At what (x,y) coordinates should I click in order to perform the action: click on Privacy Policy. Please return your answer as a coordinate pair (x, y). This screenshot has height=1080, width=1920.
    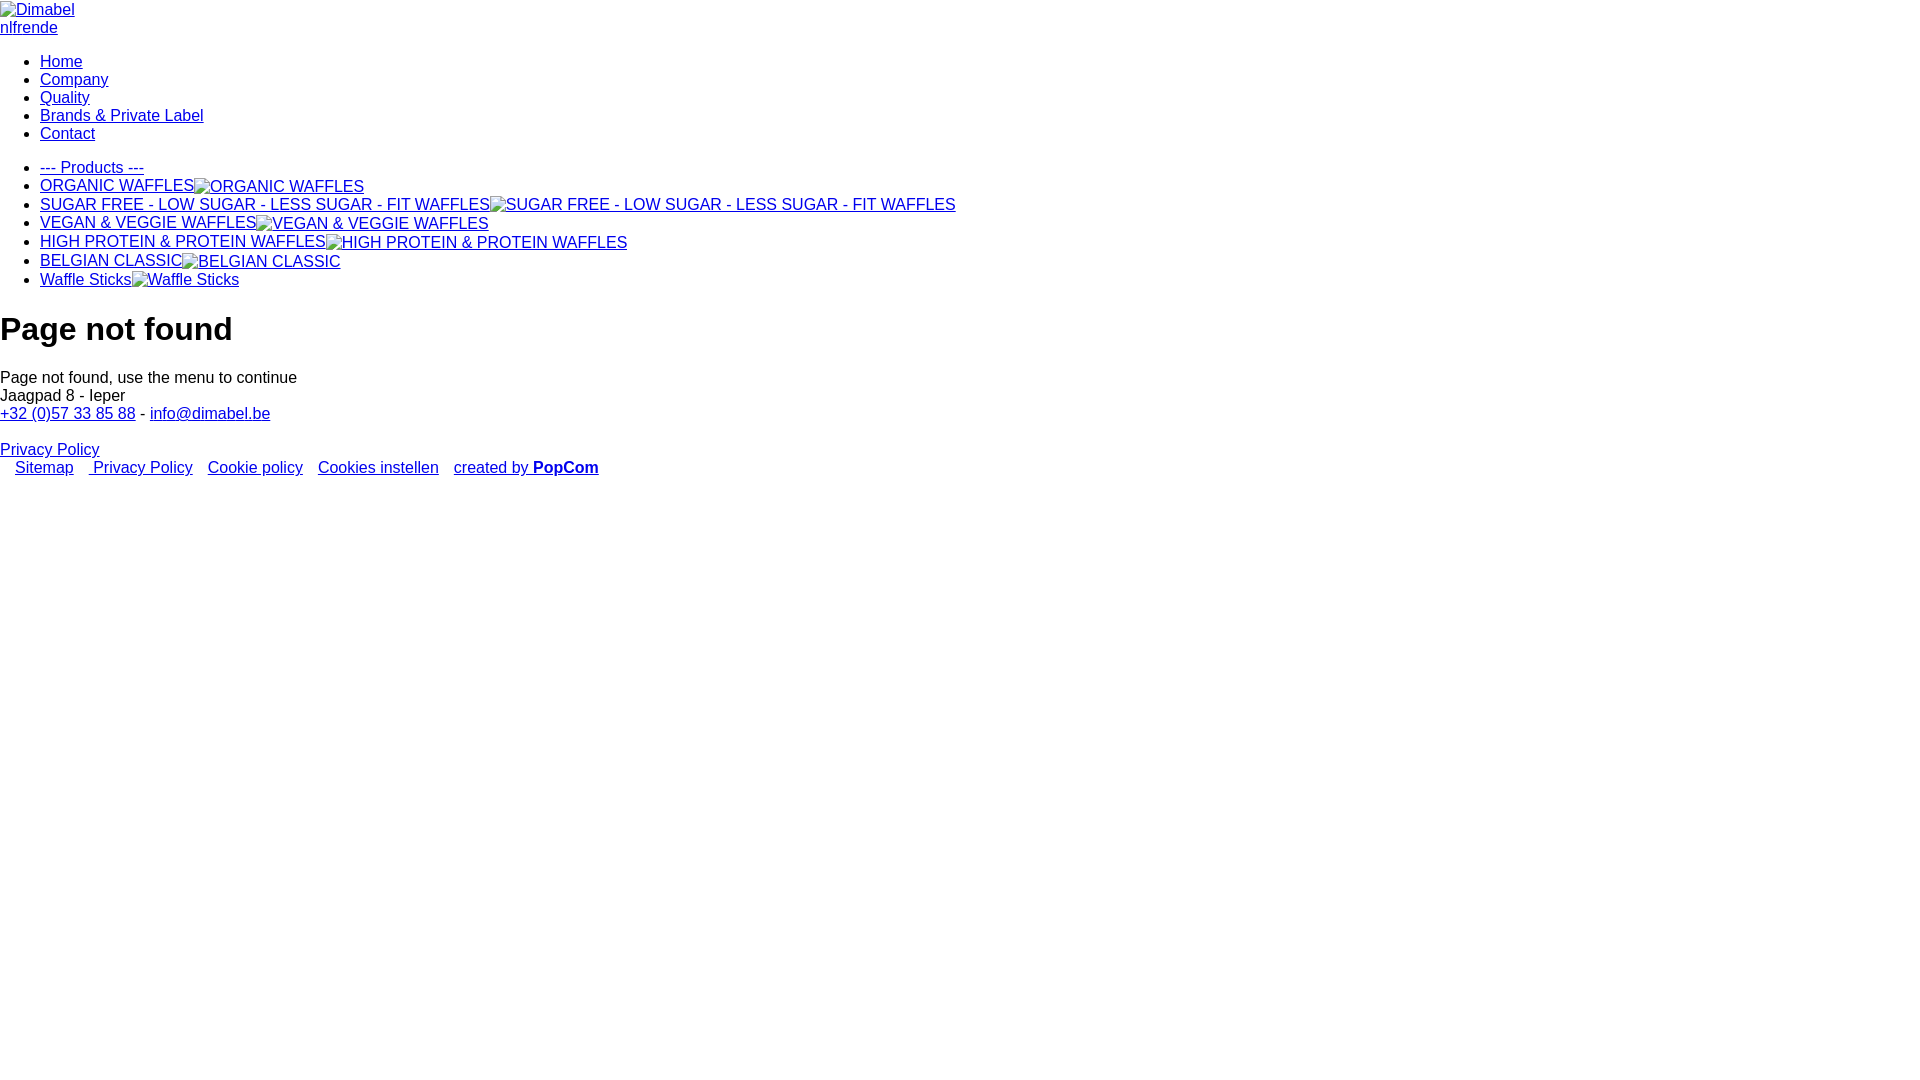
    Looking at the image, I should click on (50, 450).